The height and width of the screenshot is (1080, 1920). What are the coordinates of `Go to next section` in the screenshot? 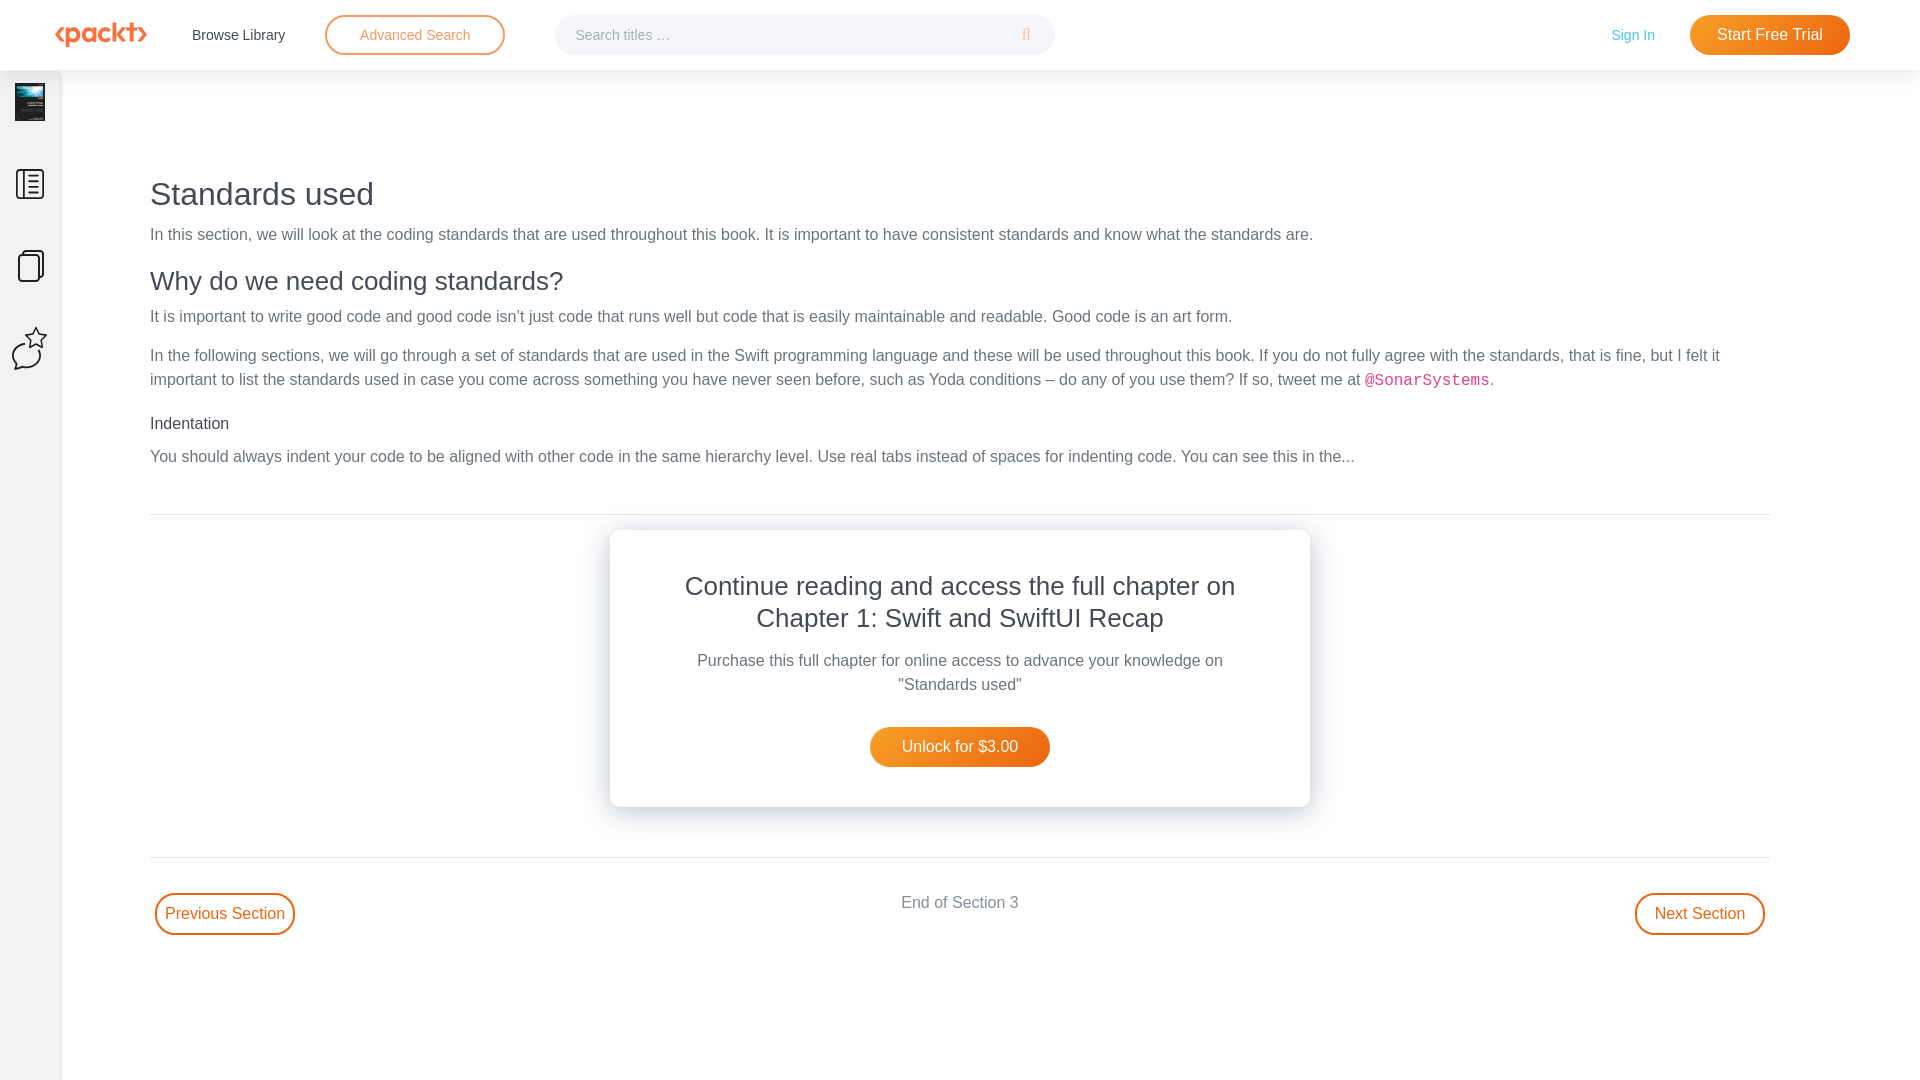 It's located at (1700, 914).